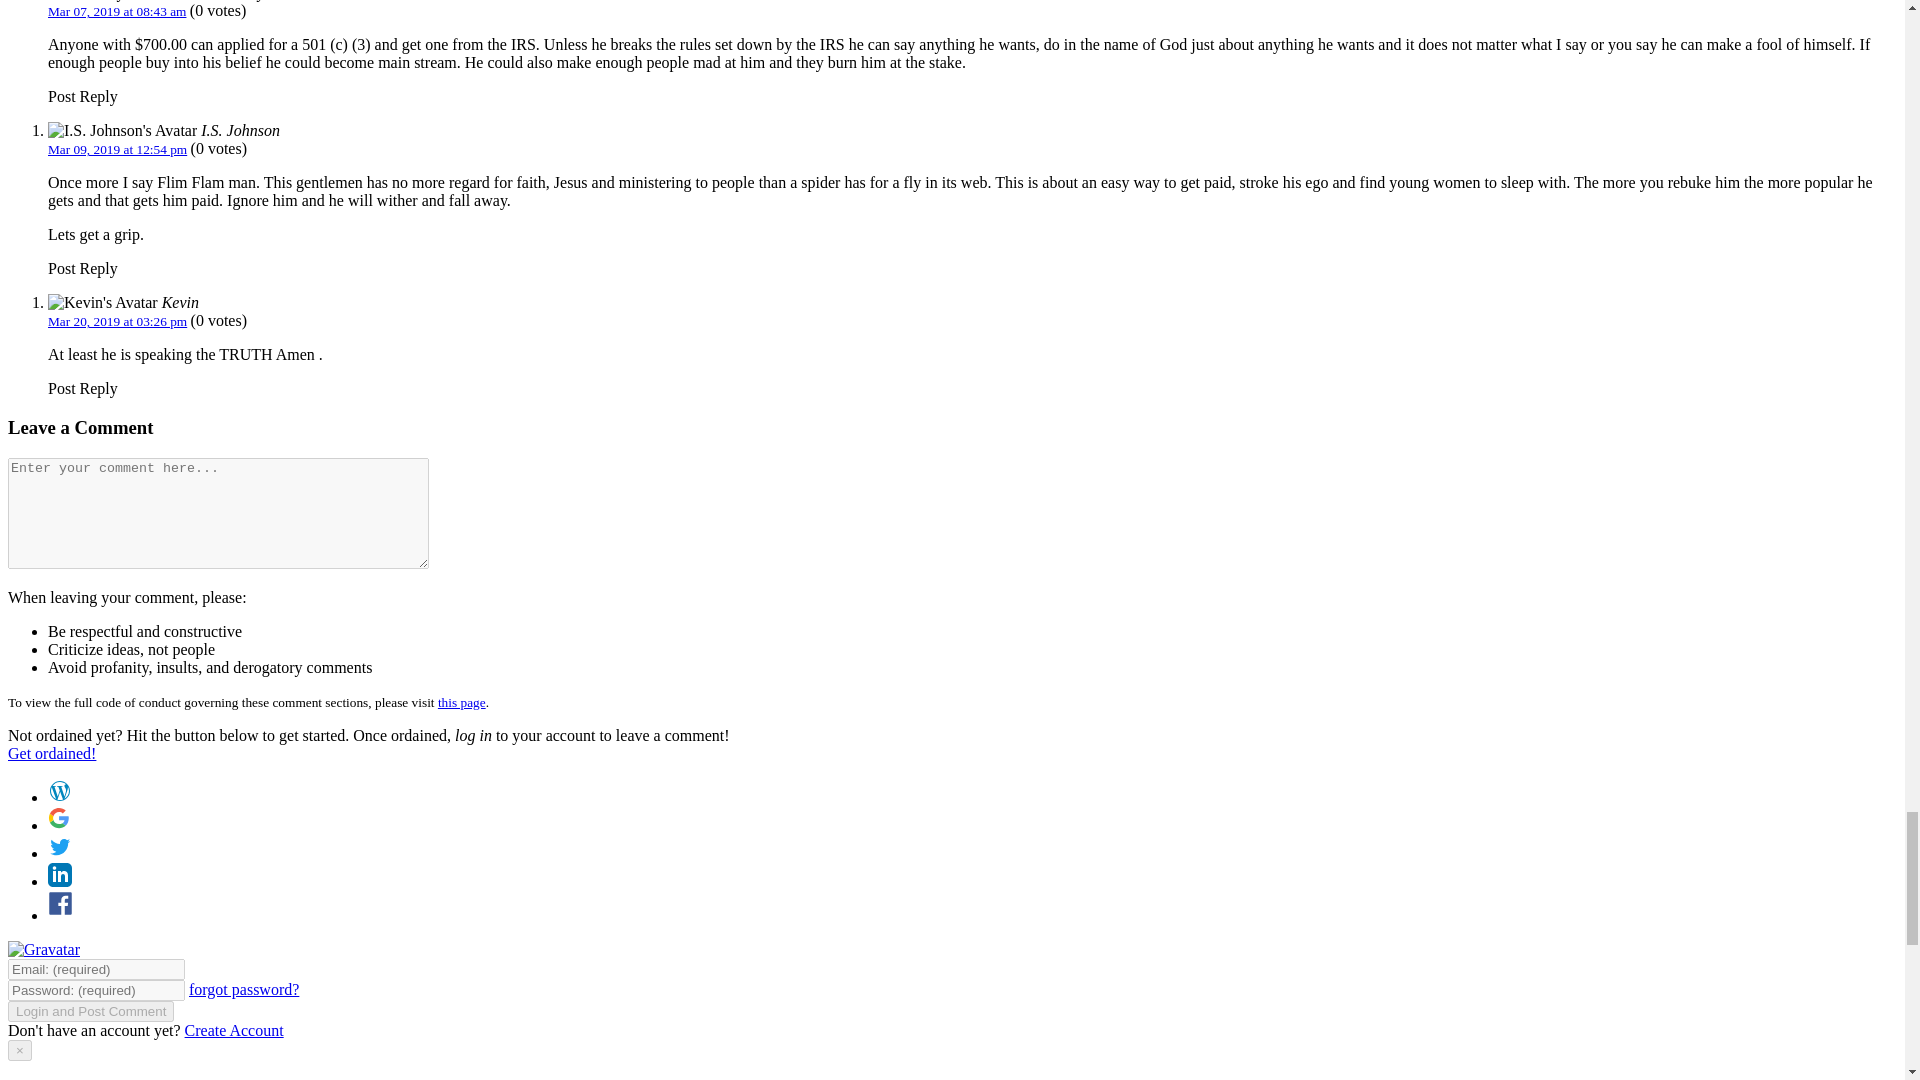 The width and height of the screenshot is (1920, 1080). Describe the element at coordinates (60, 852) in the screenshot. I see `Login via Twitter` at that location.